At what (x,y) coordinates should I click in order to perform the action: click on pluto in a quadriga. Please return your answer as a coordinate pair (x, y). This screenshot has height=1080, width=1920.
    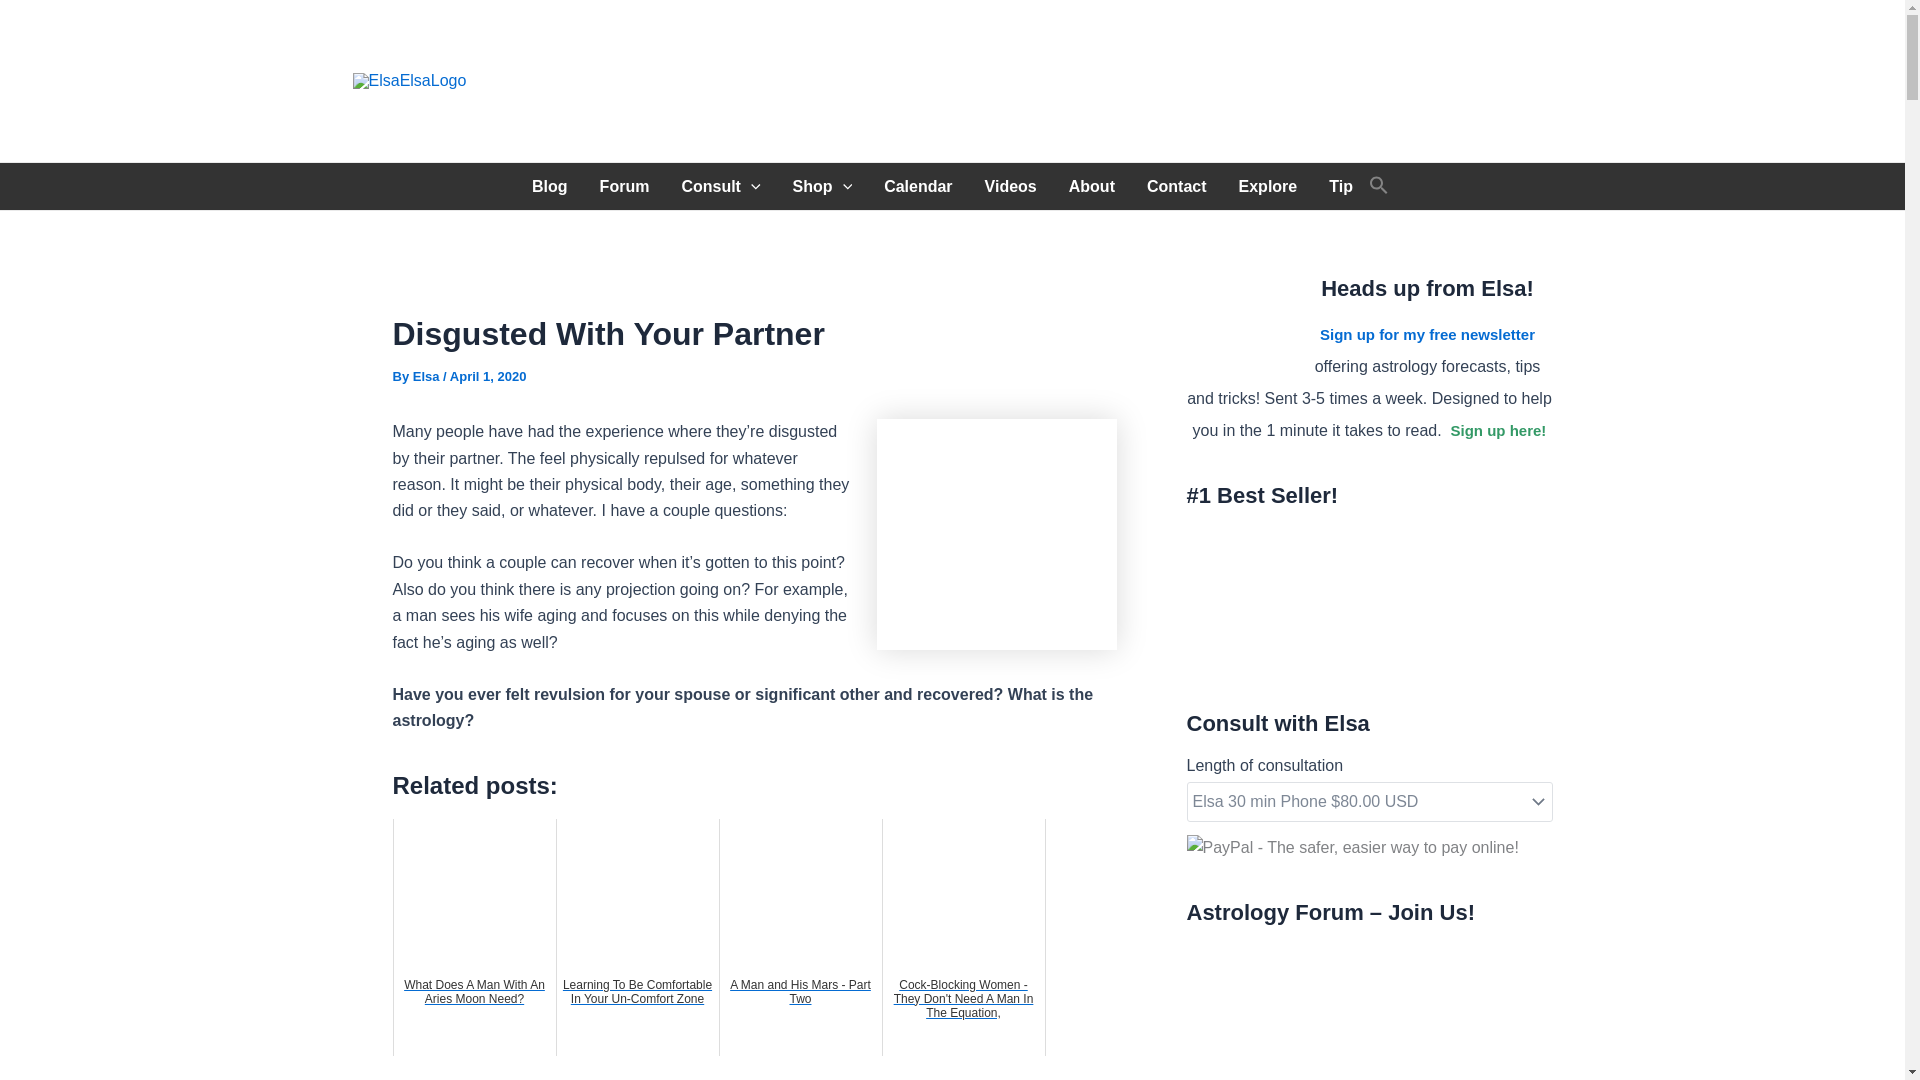
    Looking at the image, I should click on (995, 534).